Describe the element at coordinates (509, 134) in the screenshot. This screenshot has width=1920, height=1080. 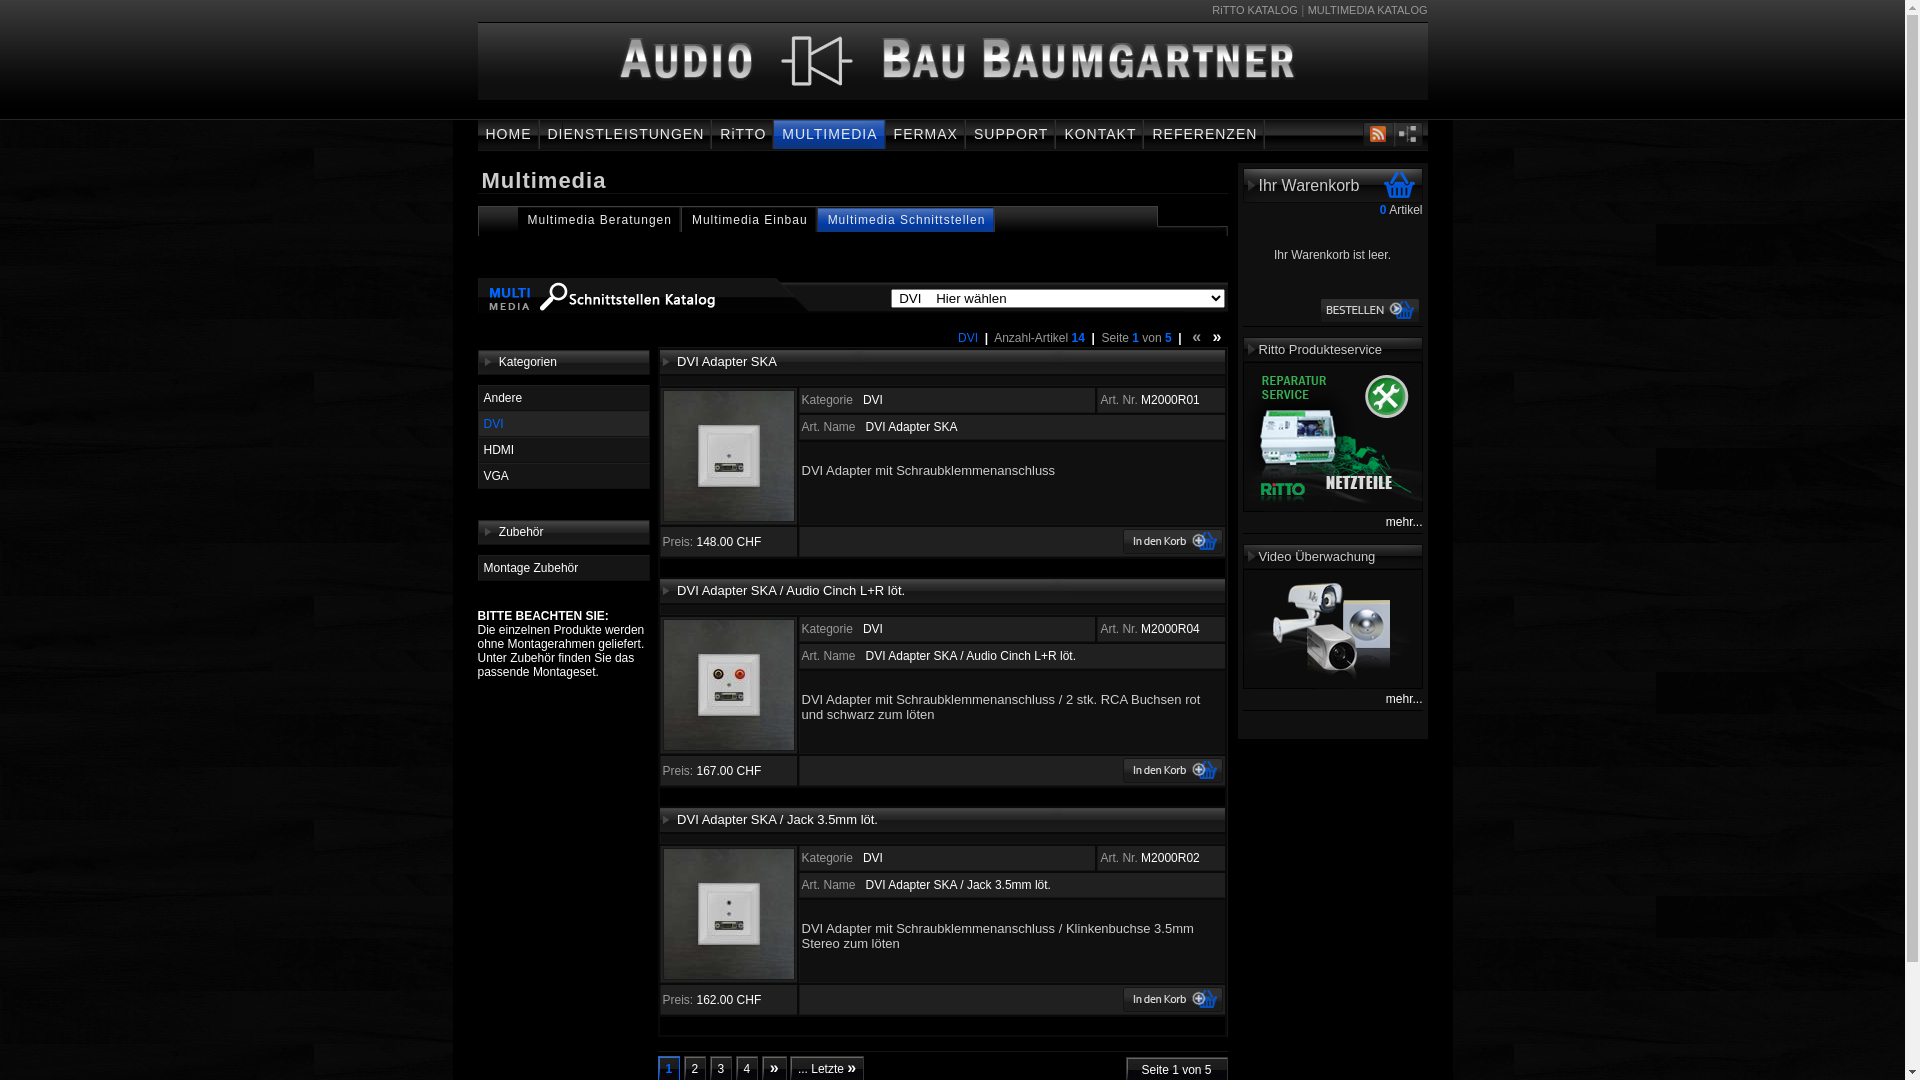
I see `HOME` at that location.